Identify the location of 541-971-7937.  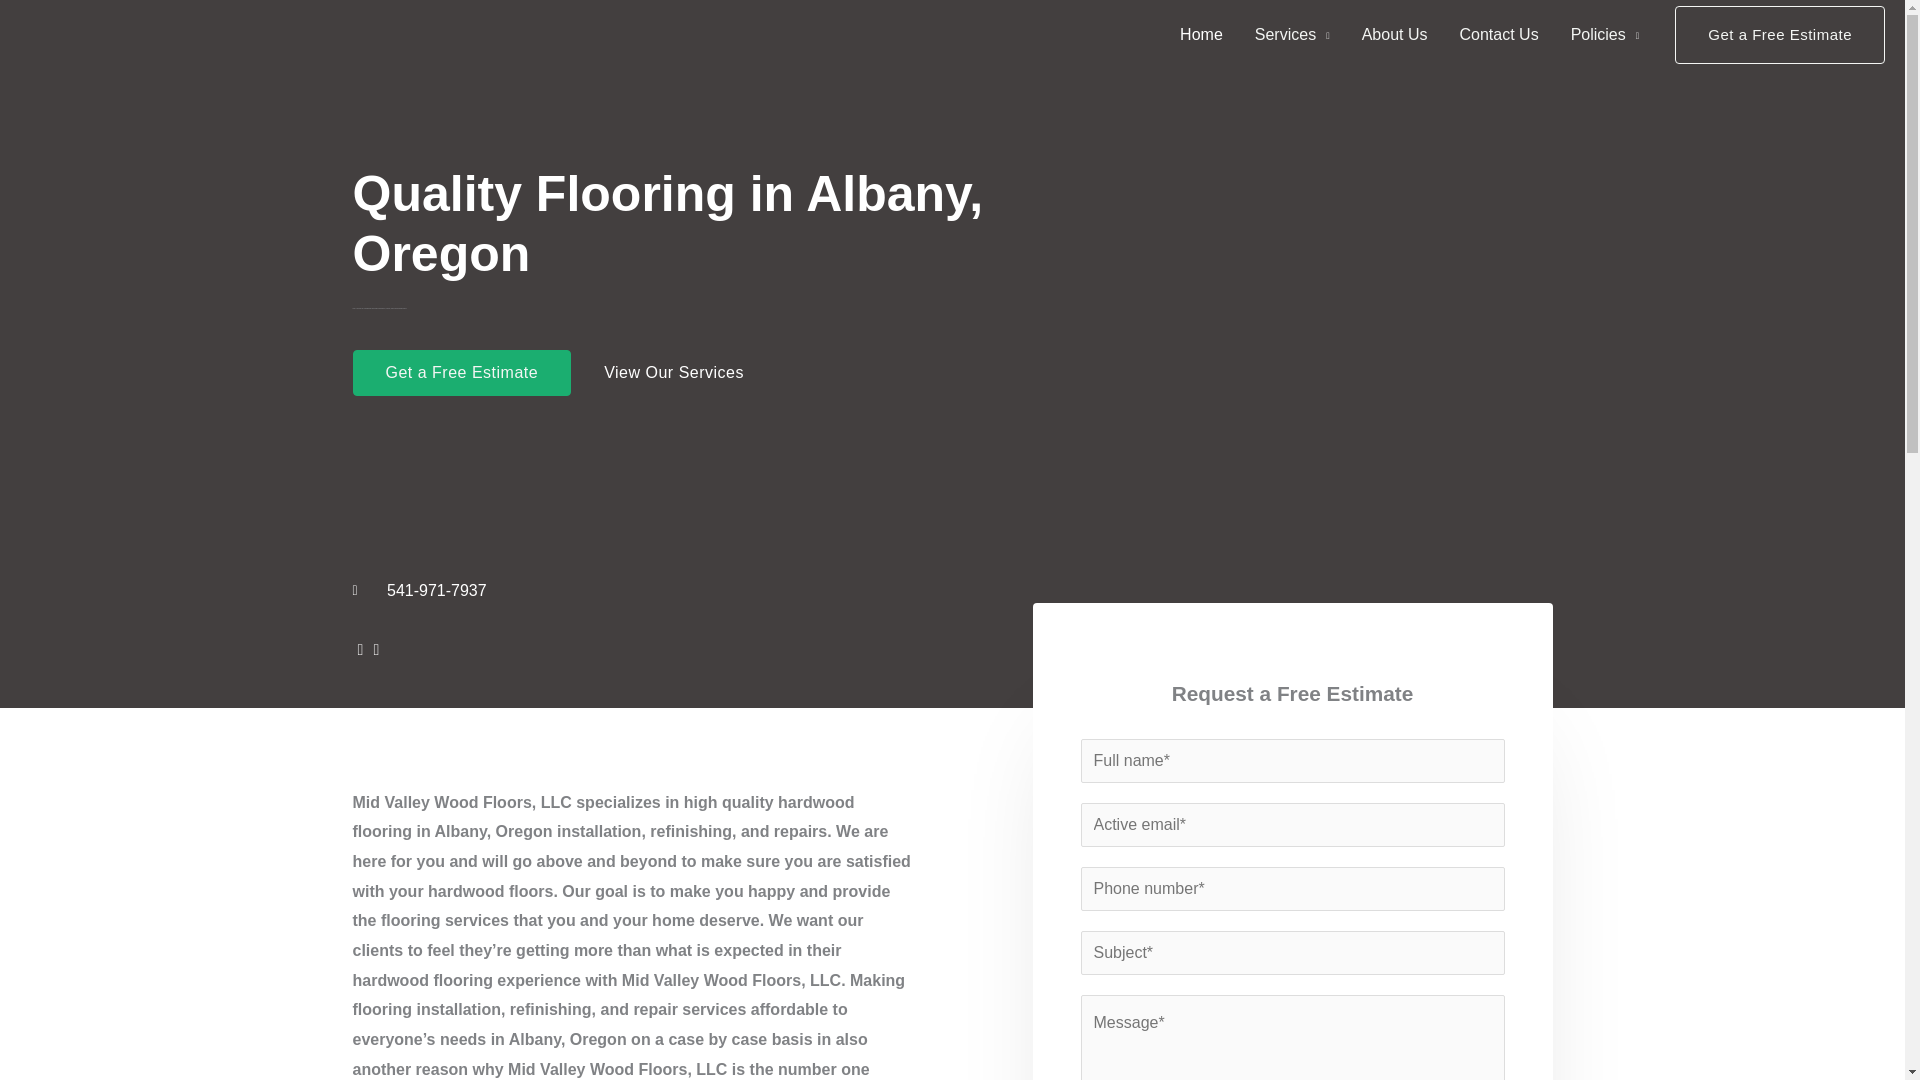
(759, 590).